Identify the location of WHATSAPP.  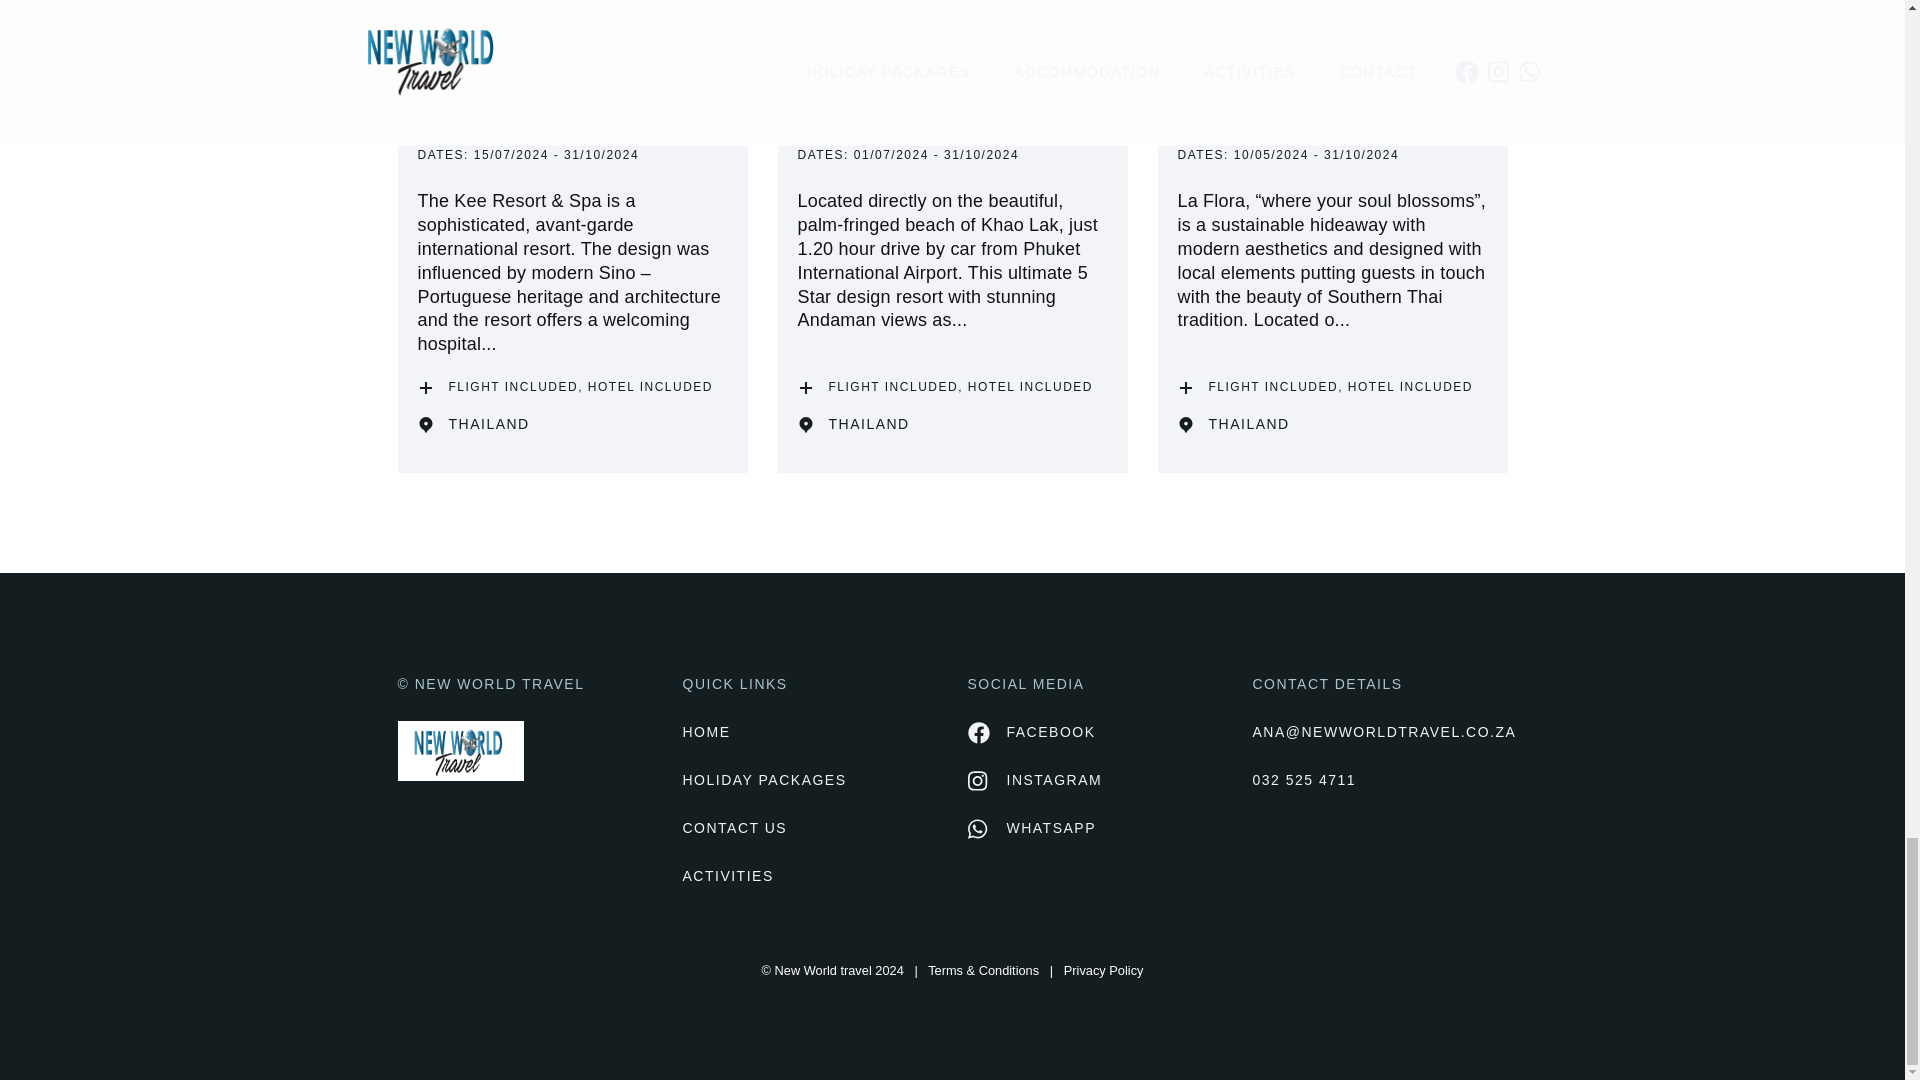
(1032, 828).